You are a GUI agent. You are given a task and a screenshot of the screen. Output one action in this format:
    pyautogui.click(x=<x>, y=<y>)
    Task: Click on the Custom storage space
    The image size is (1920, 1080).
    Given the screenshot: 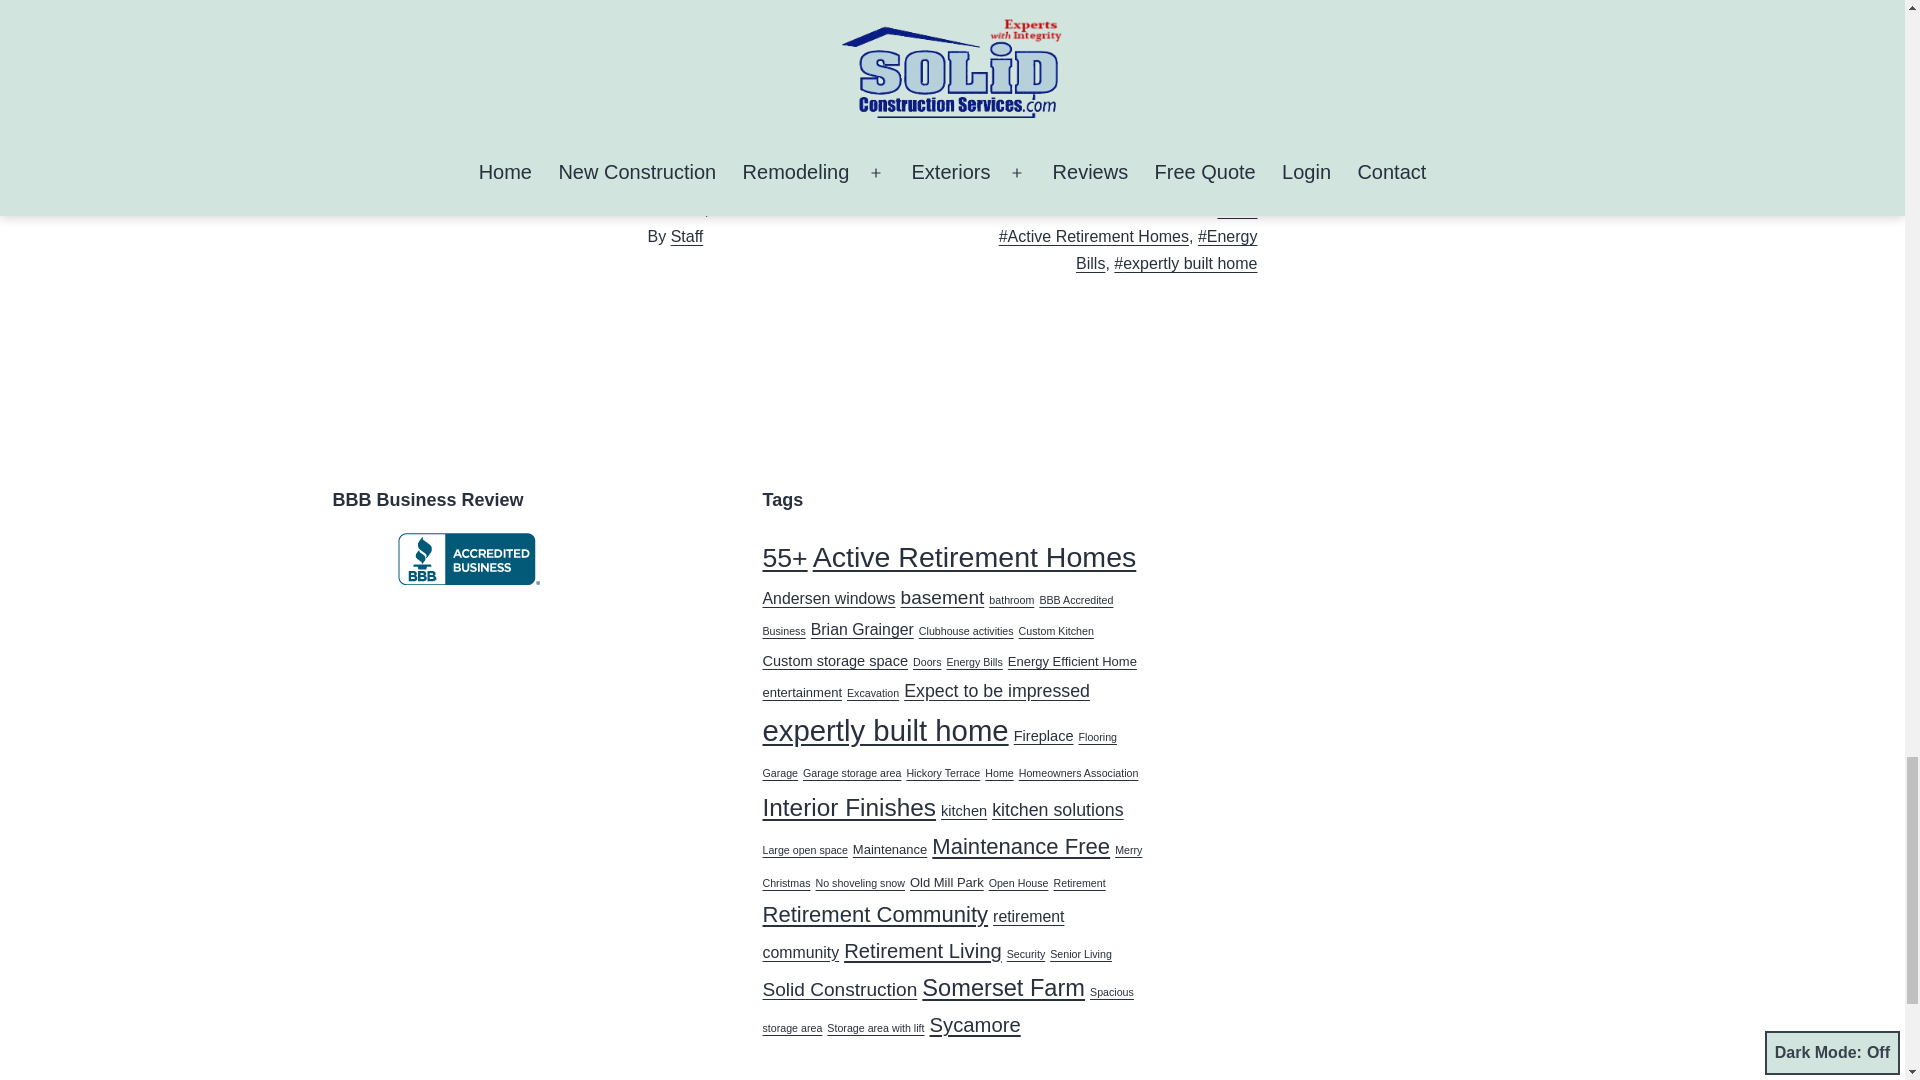 What is the action you would take?
    pyautogui.click(x=835, y=660)
    